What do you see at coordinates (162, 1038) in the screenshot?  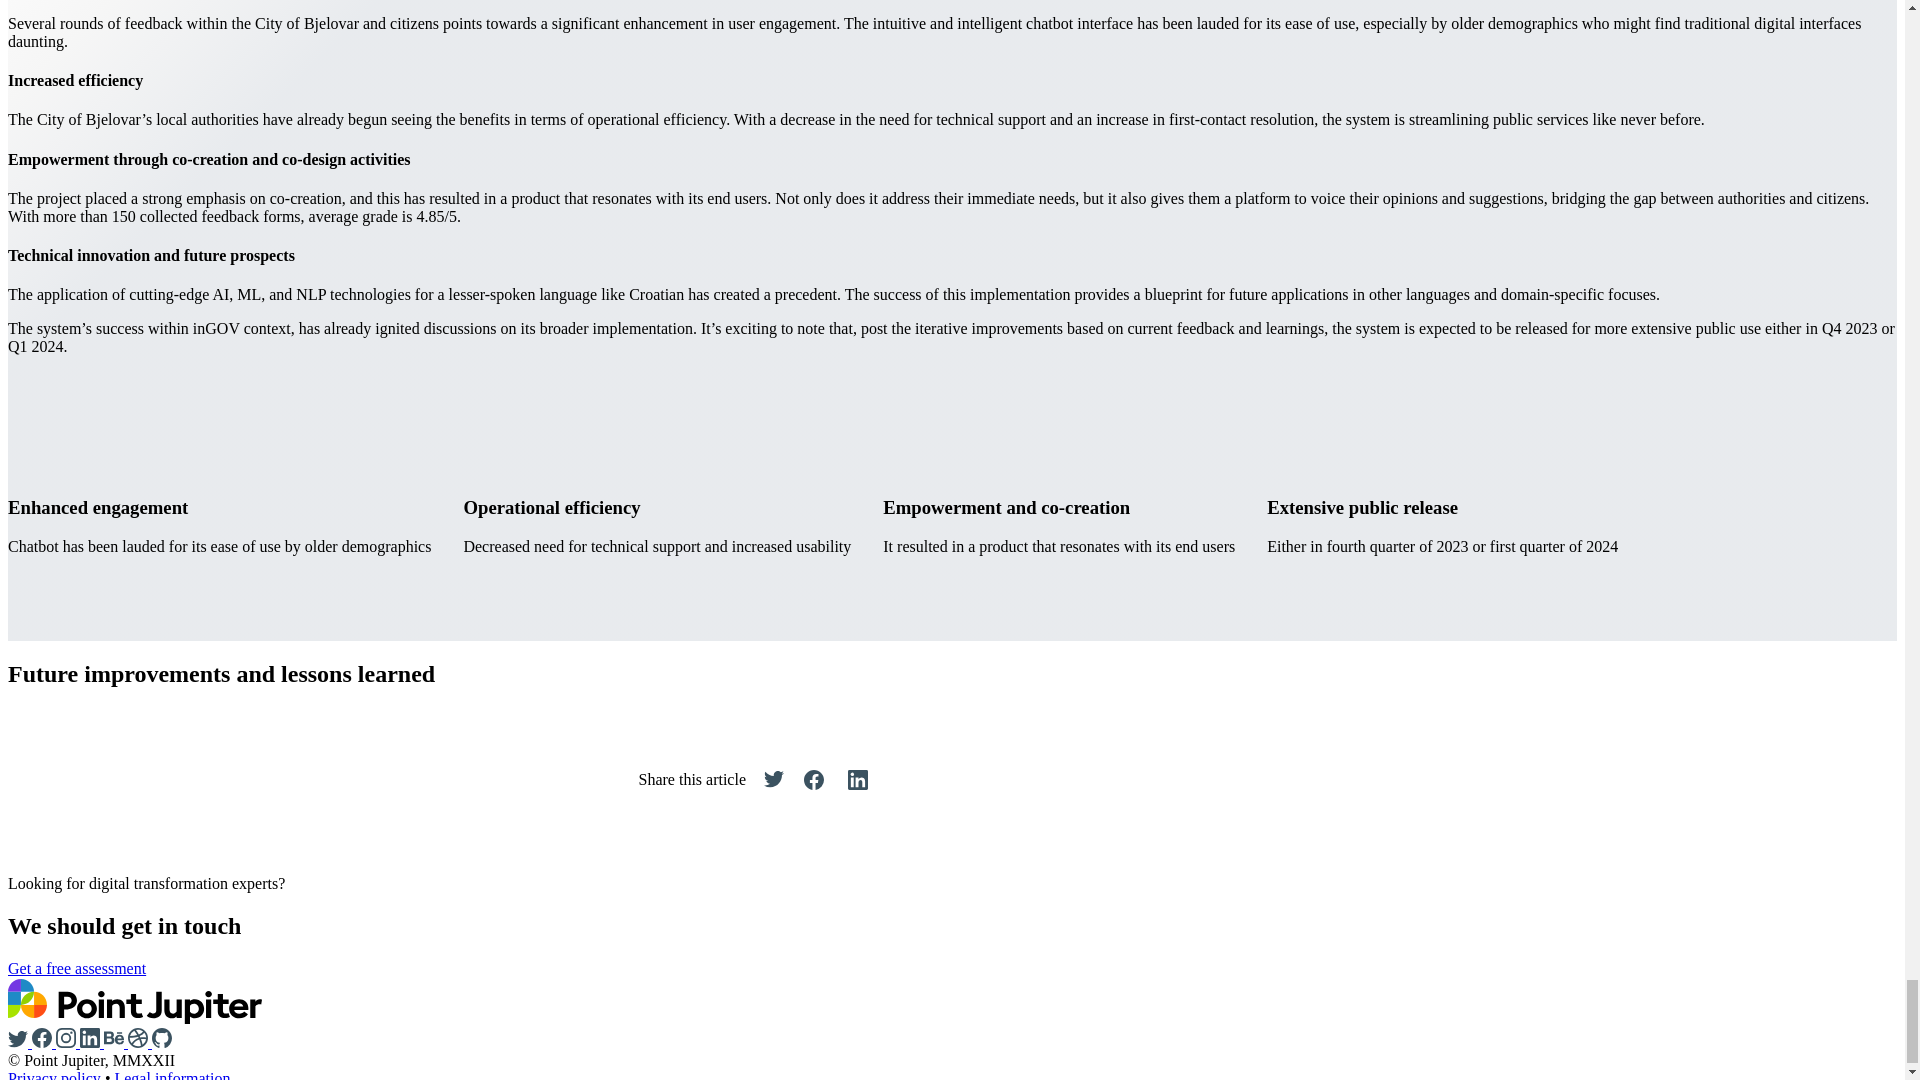 I see `github` at bounding box center [162, 1038].